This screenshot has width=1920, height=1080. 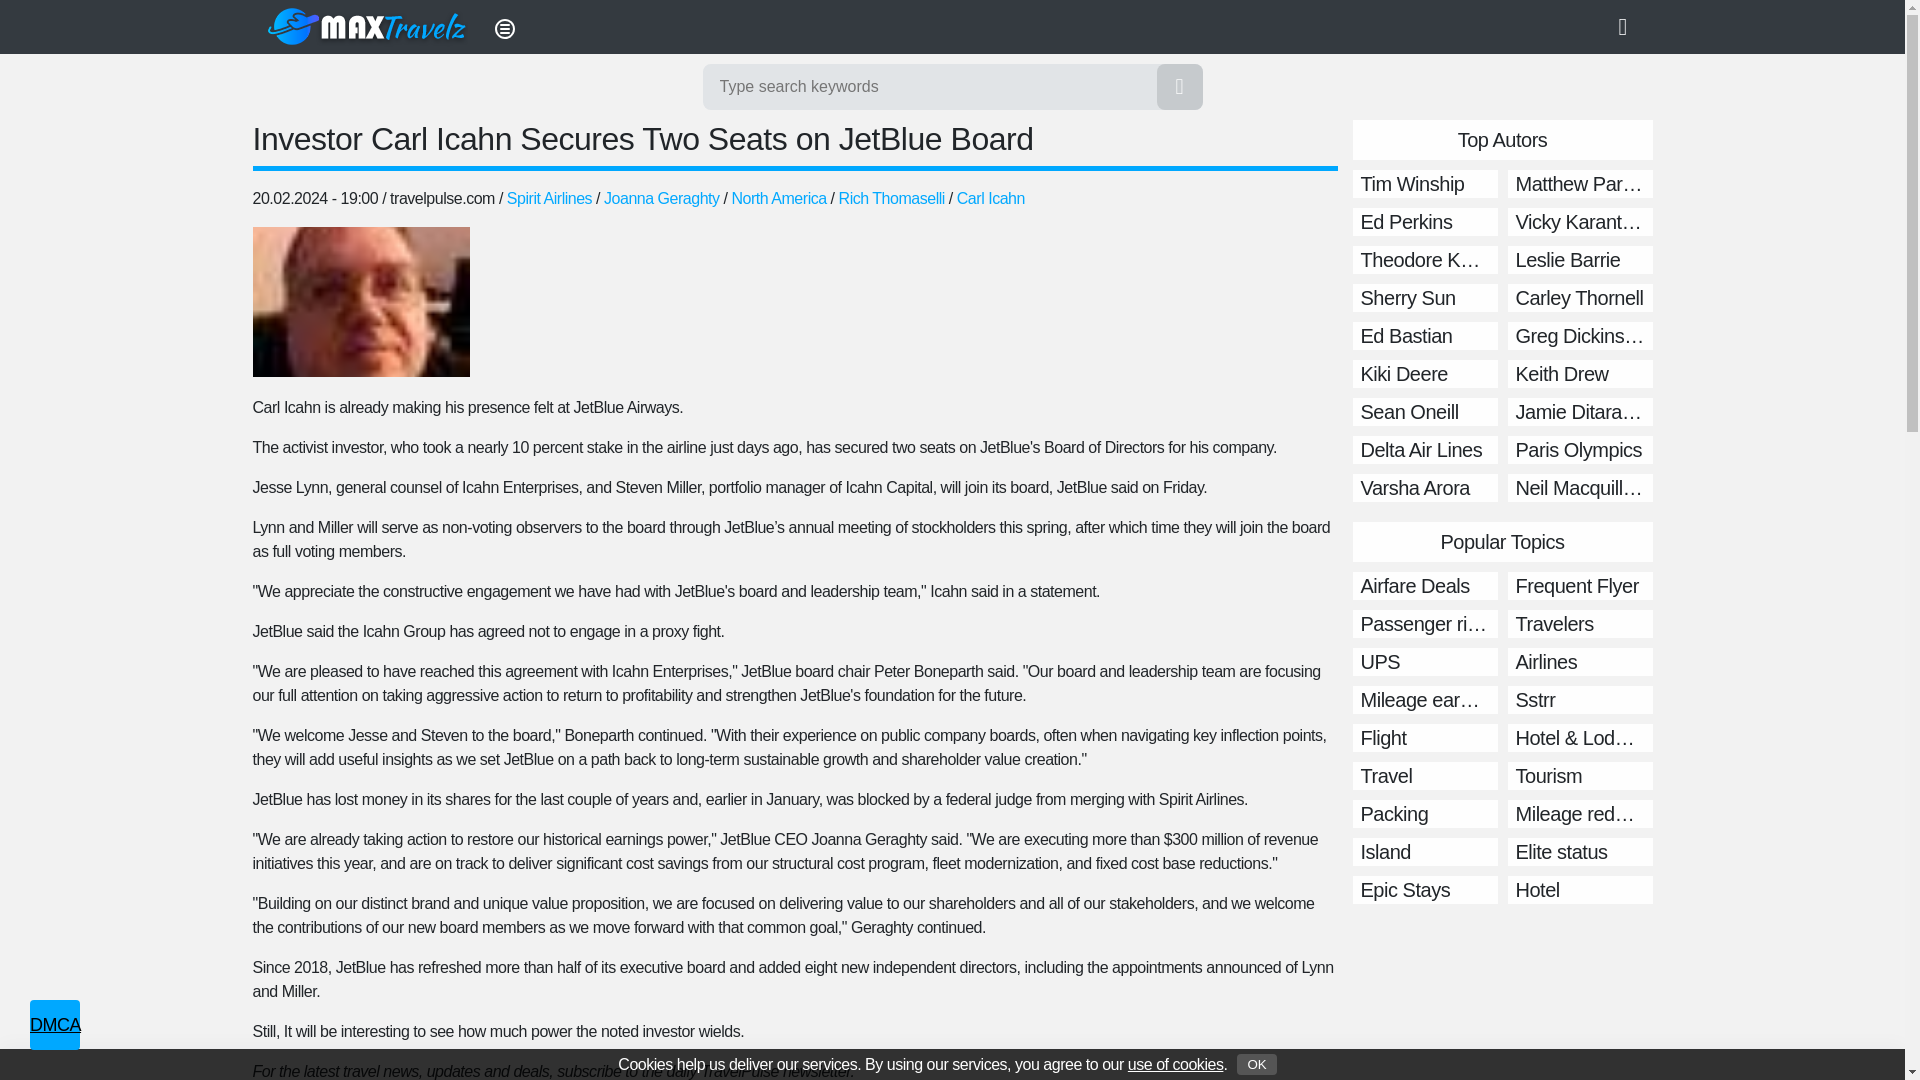 I want to click on Carl Icahn, so click(x=990, y=198).